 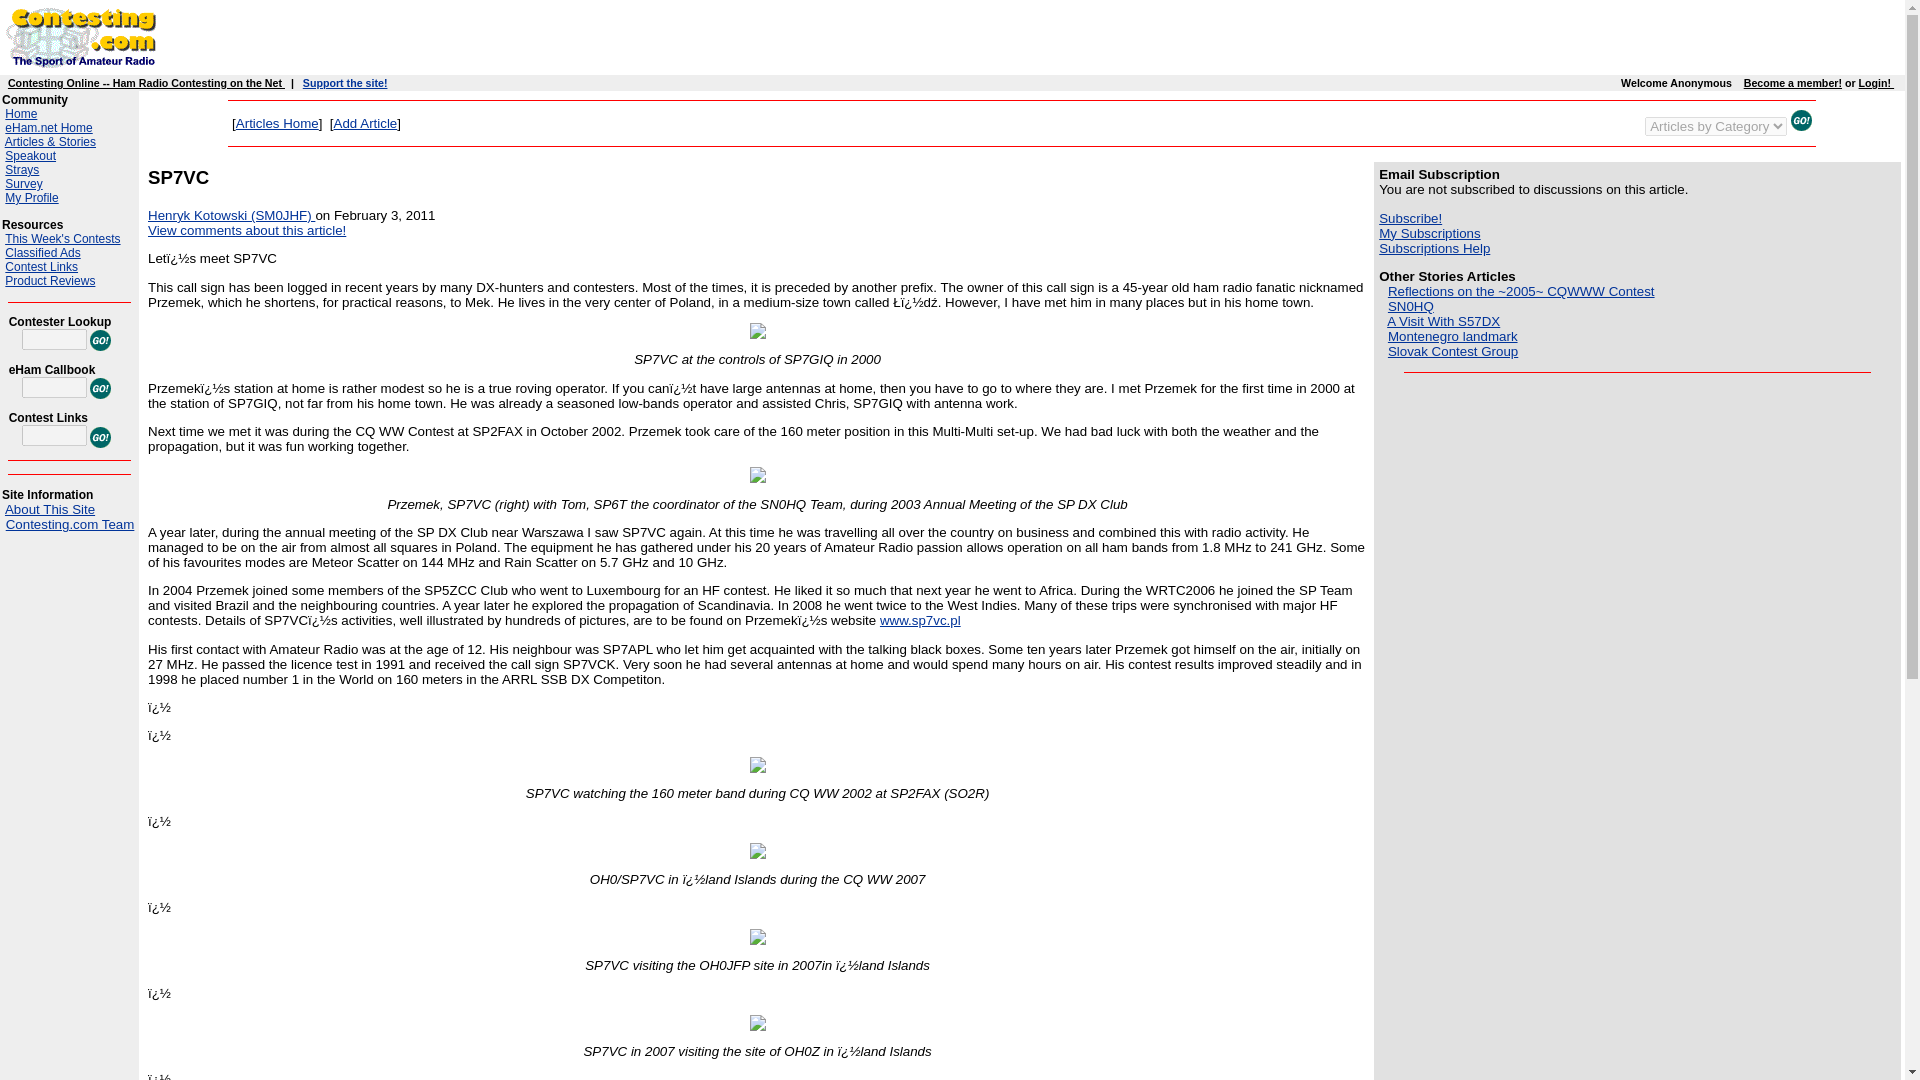 I want to click on Add Article, so click(x=366, y=122).